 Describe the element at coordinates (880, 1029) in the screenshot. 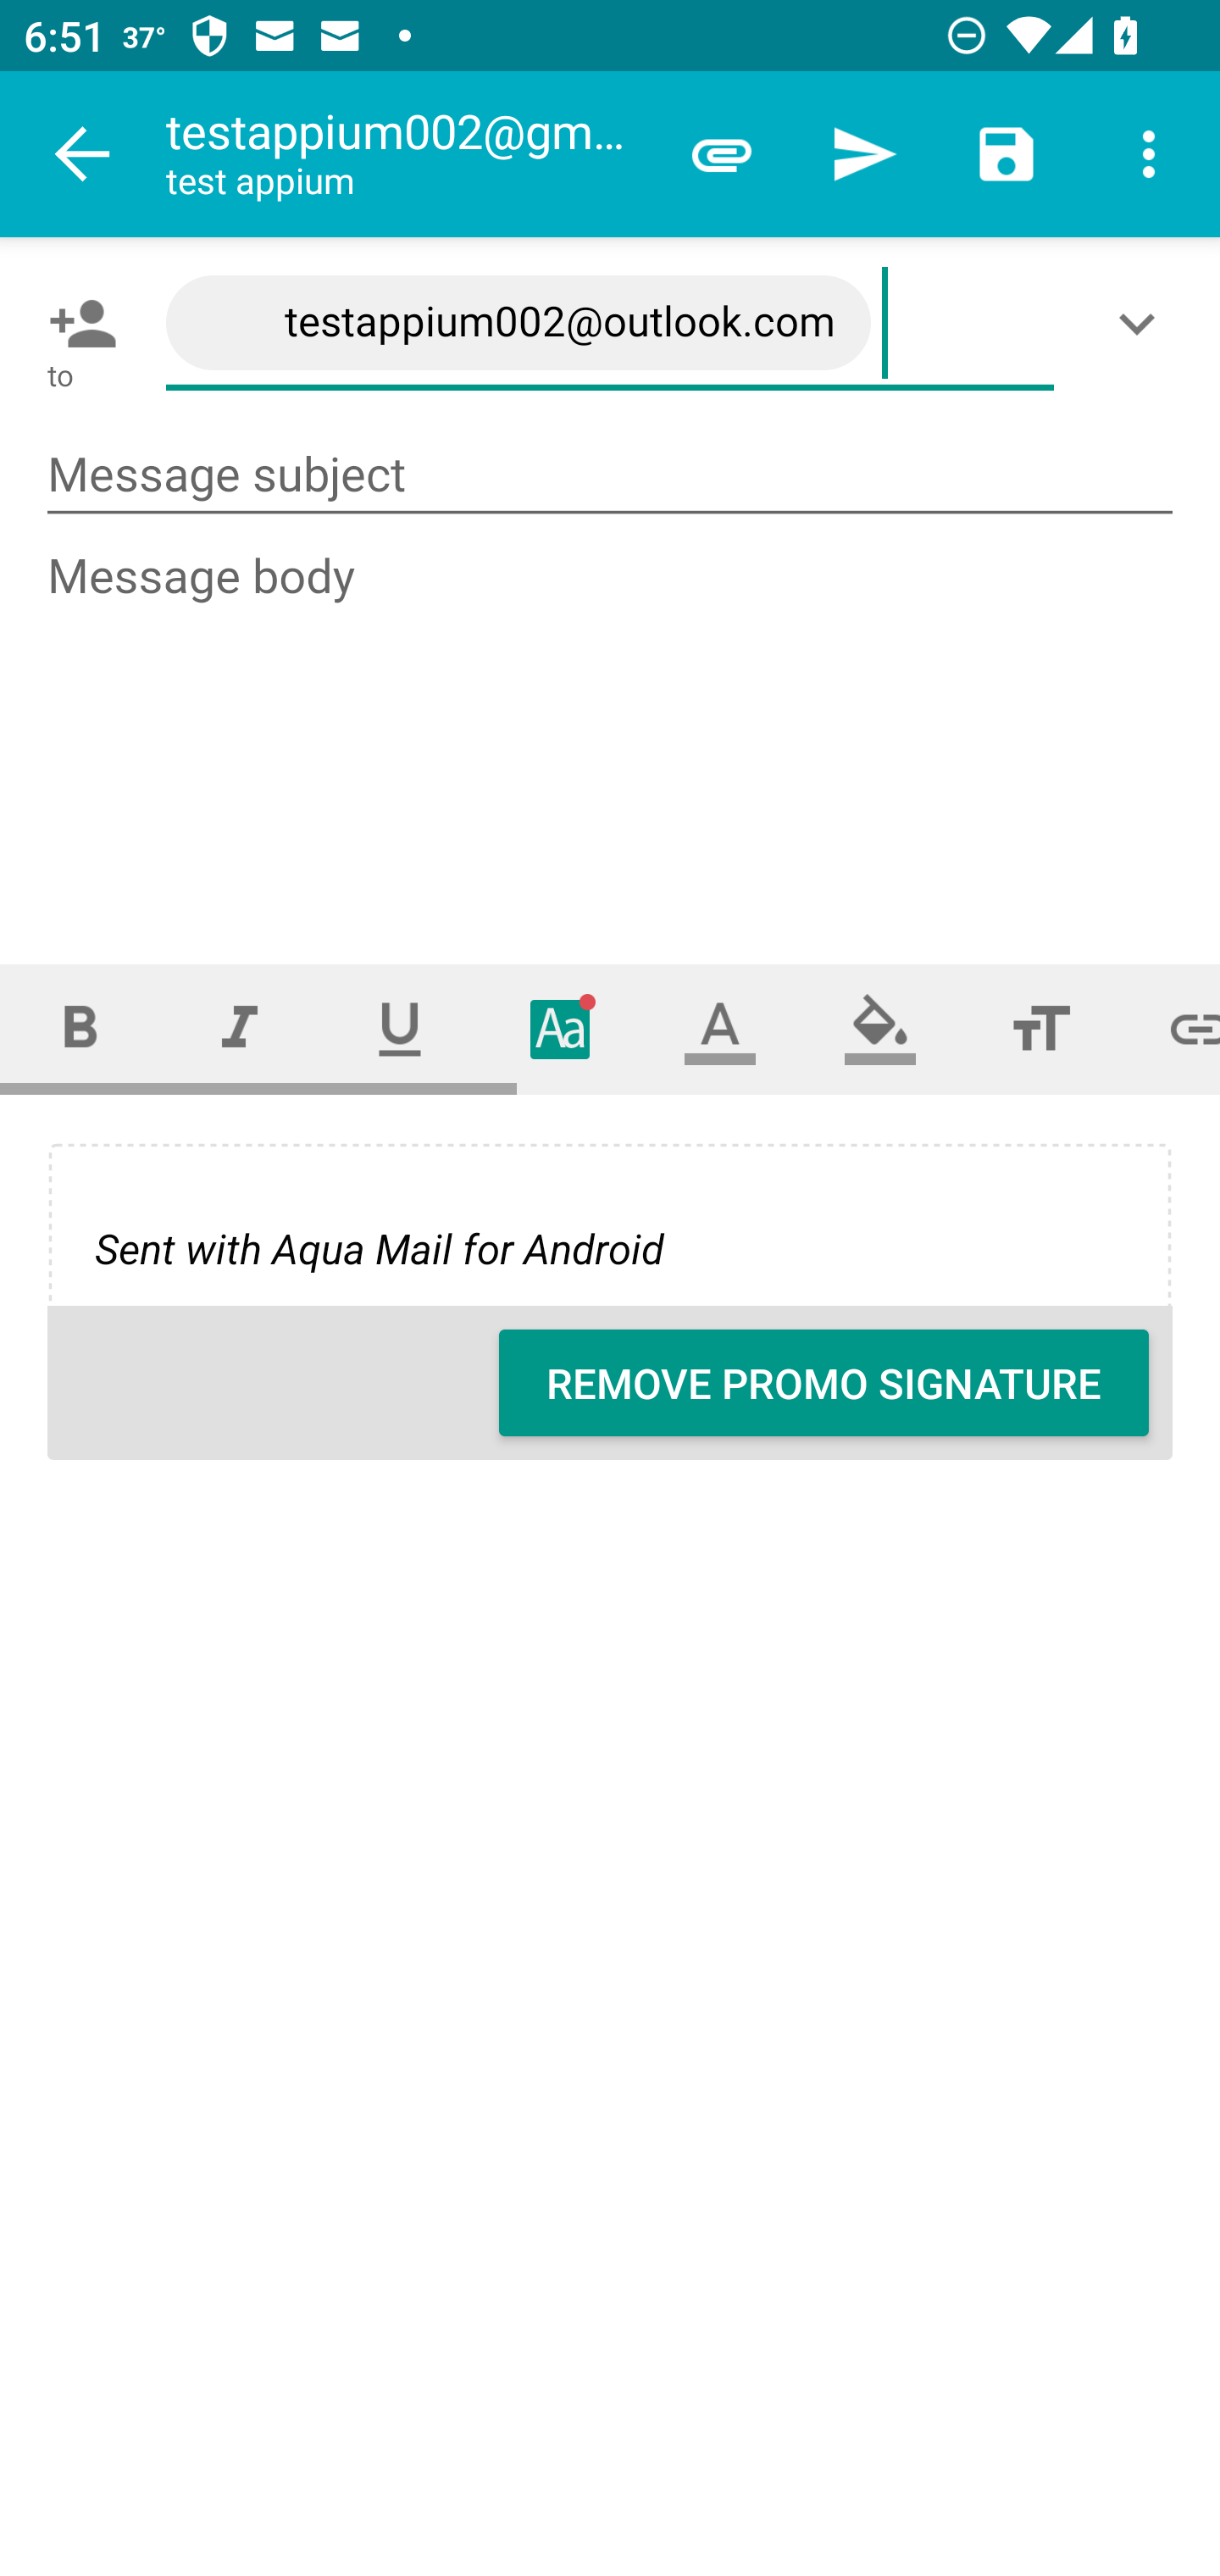

I see `Fill color` at that location.